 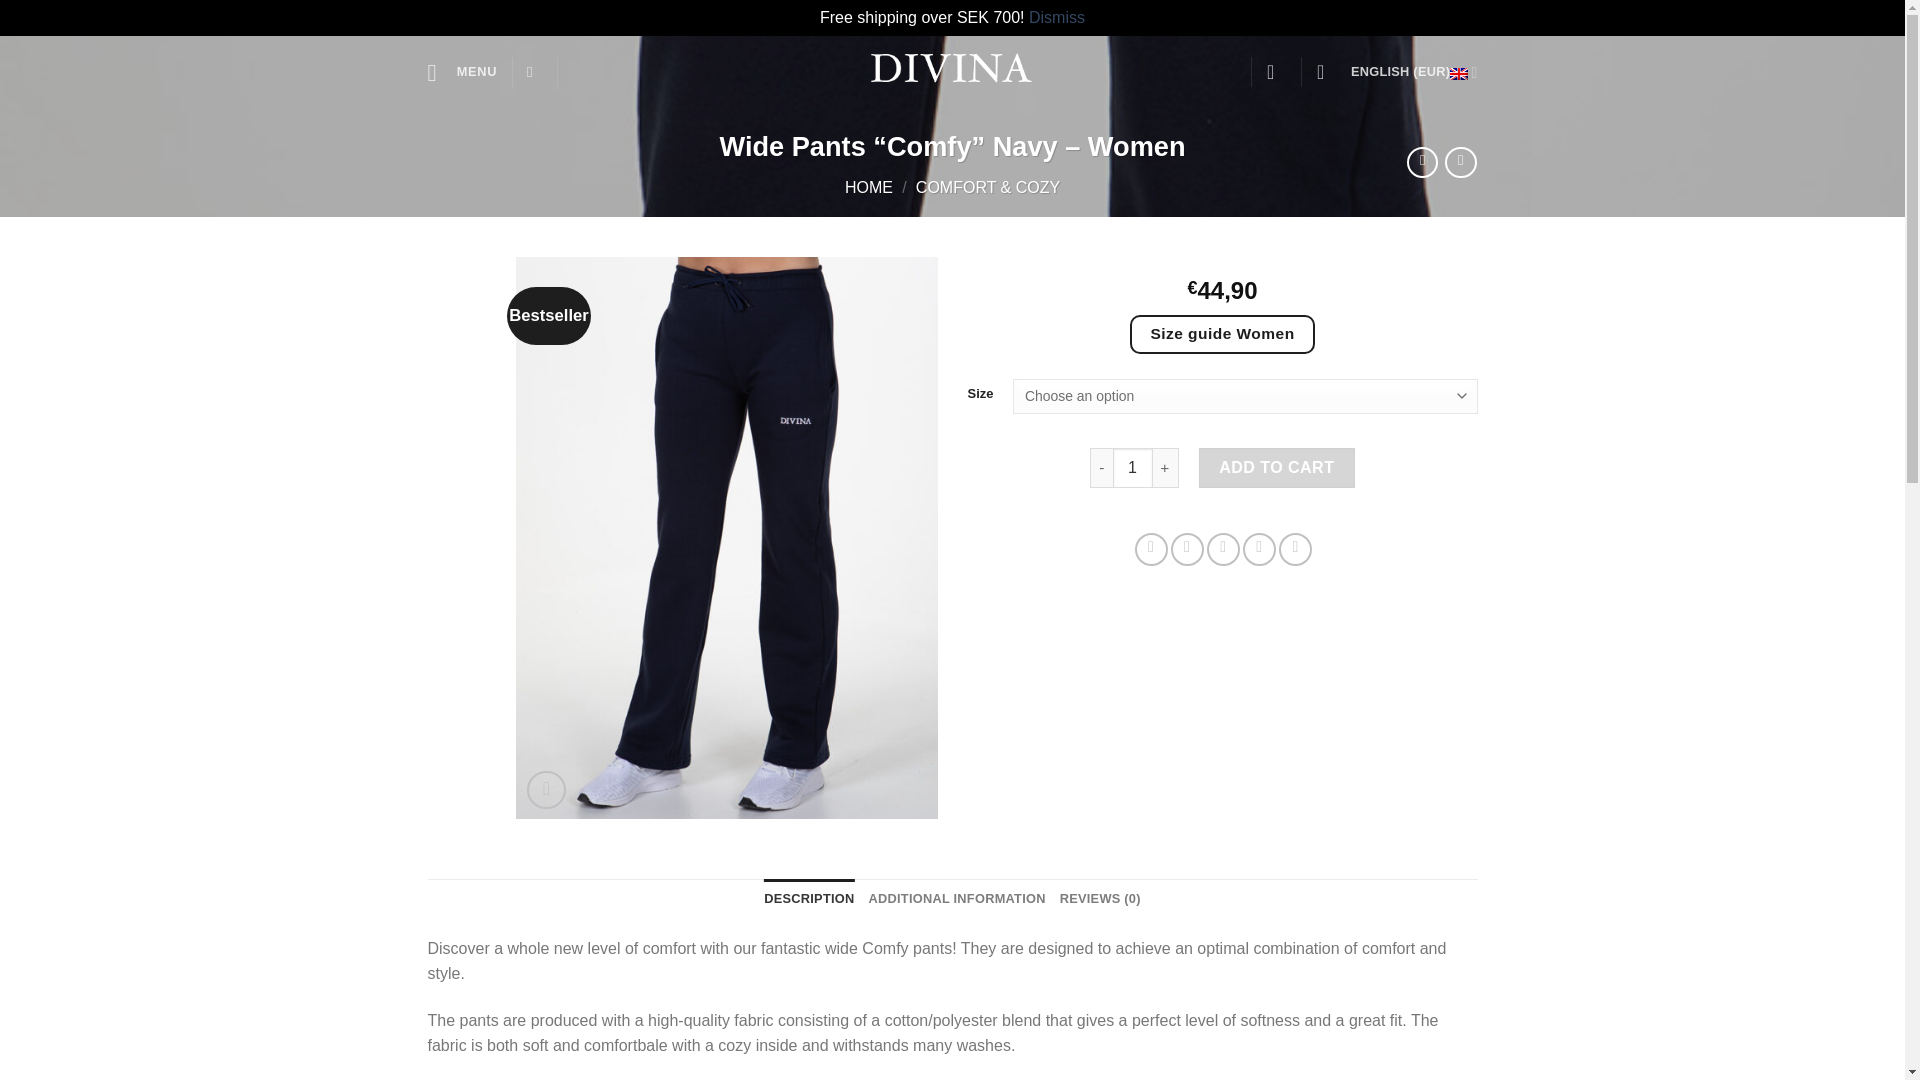 What do you see at coordinates (1056, 16) in the screenshot?
I see `Dismiss` at bounding box center [1056, 16].